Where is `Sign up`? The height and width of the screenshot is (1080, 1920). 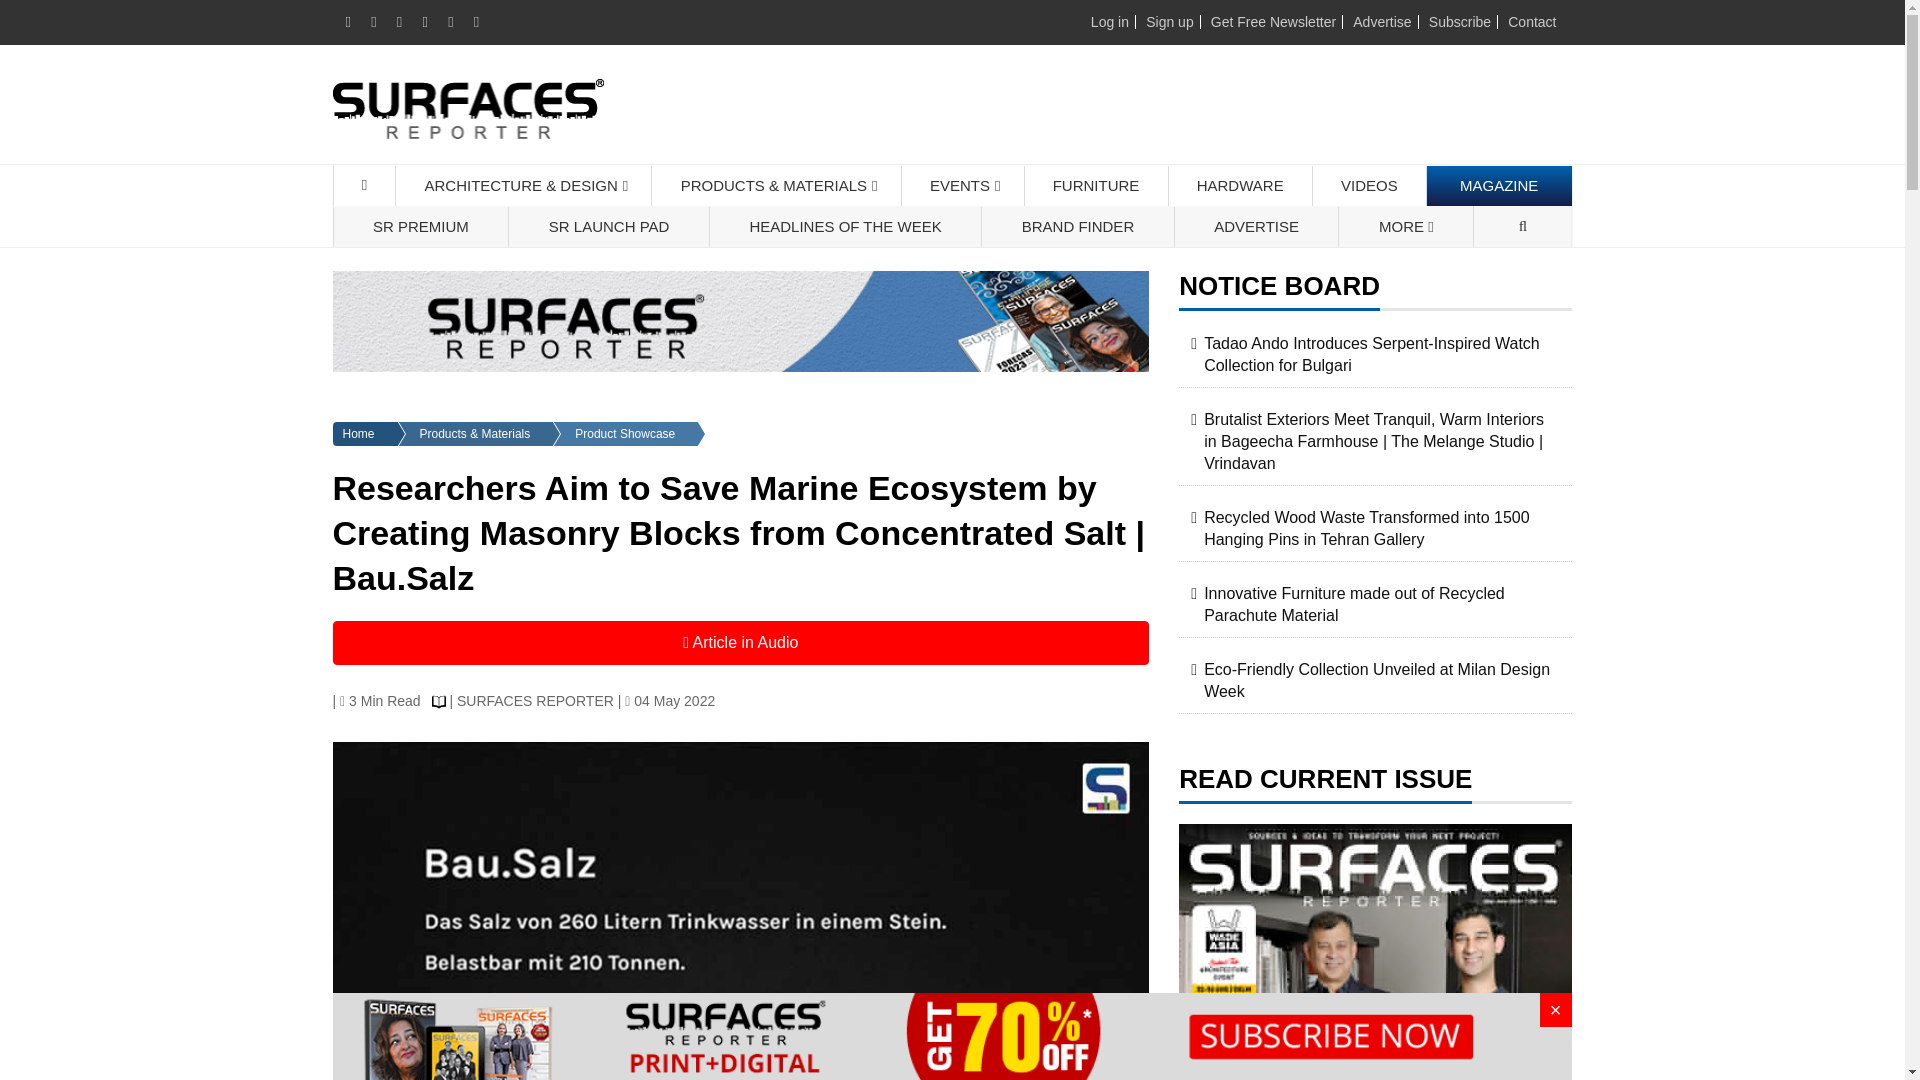 Sign up is located at coordinates (1169, 22).